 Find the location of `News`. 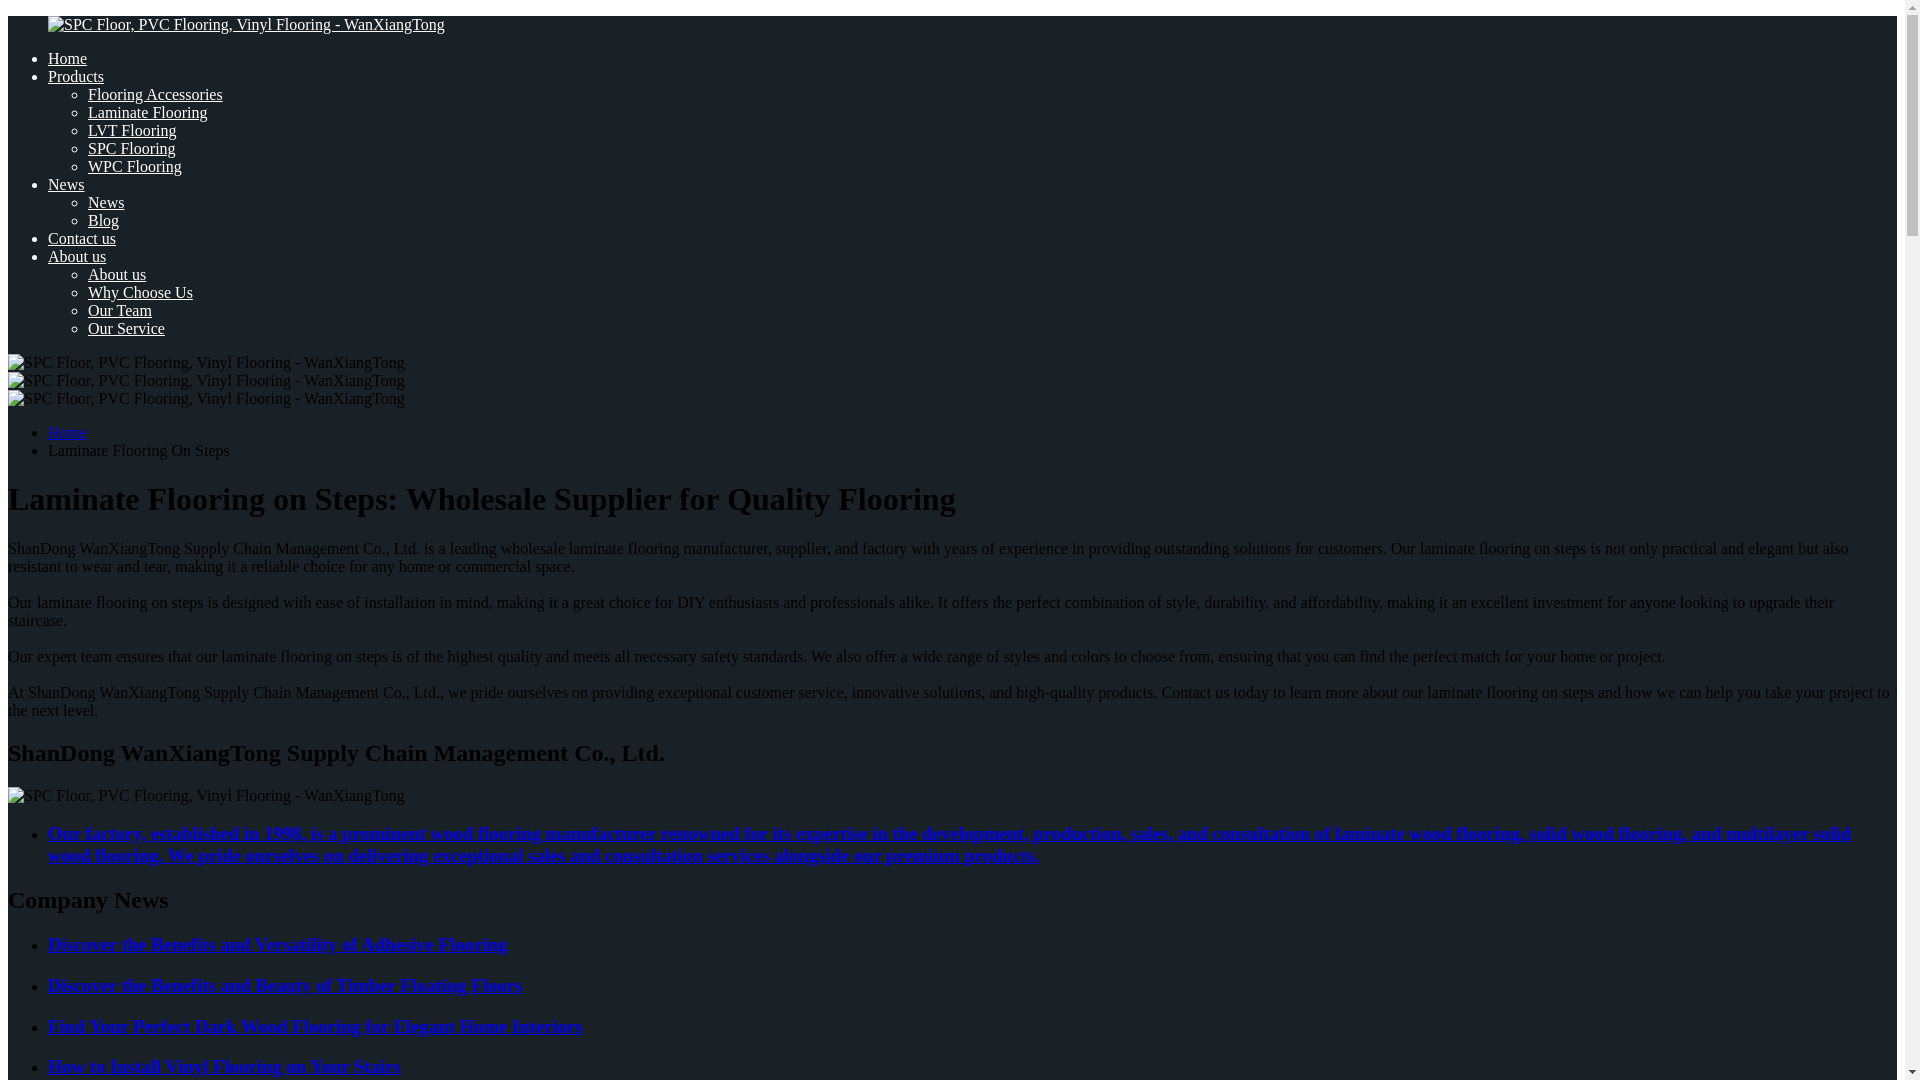

News is located at coordinates (66, 184).